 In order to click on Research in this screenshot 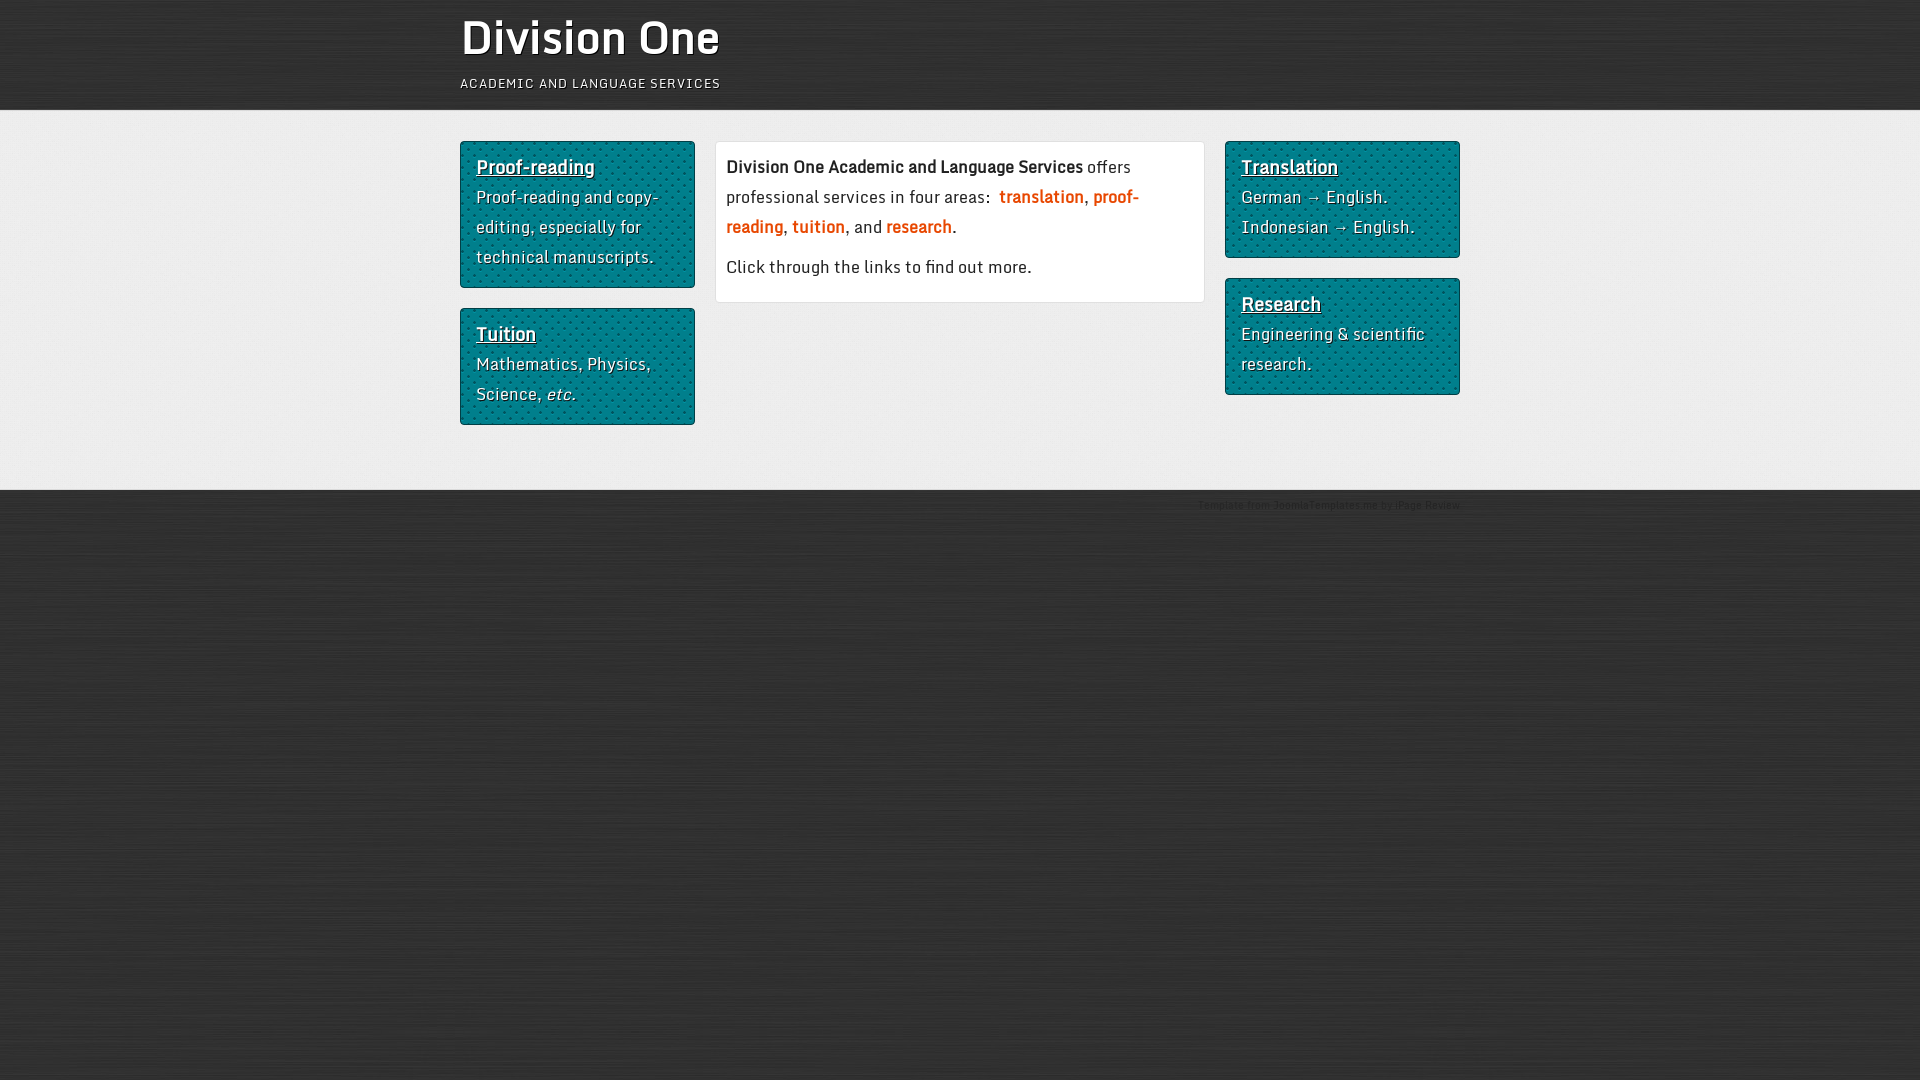, I will do `click(1281, 304)`.